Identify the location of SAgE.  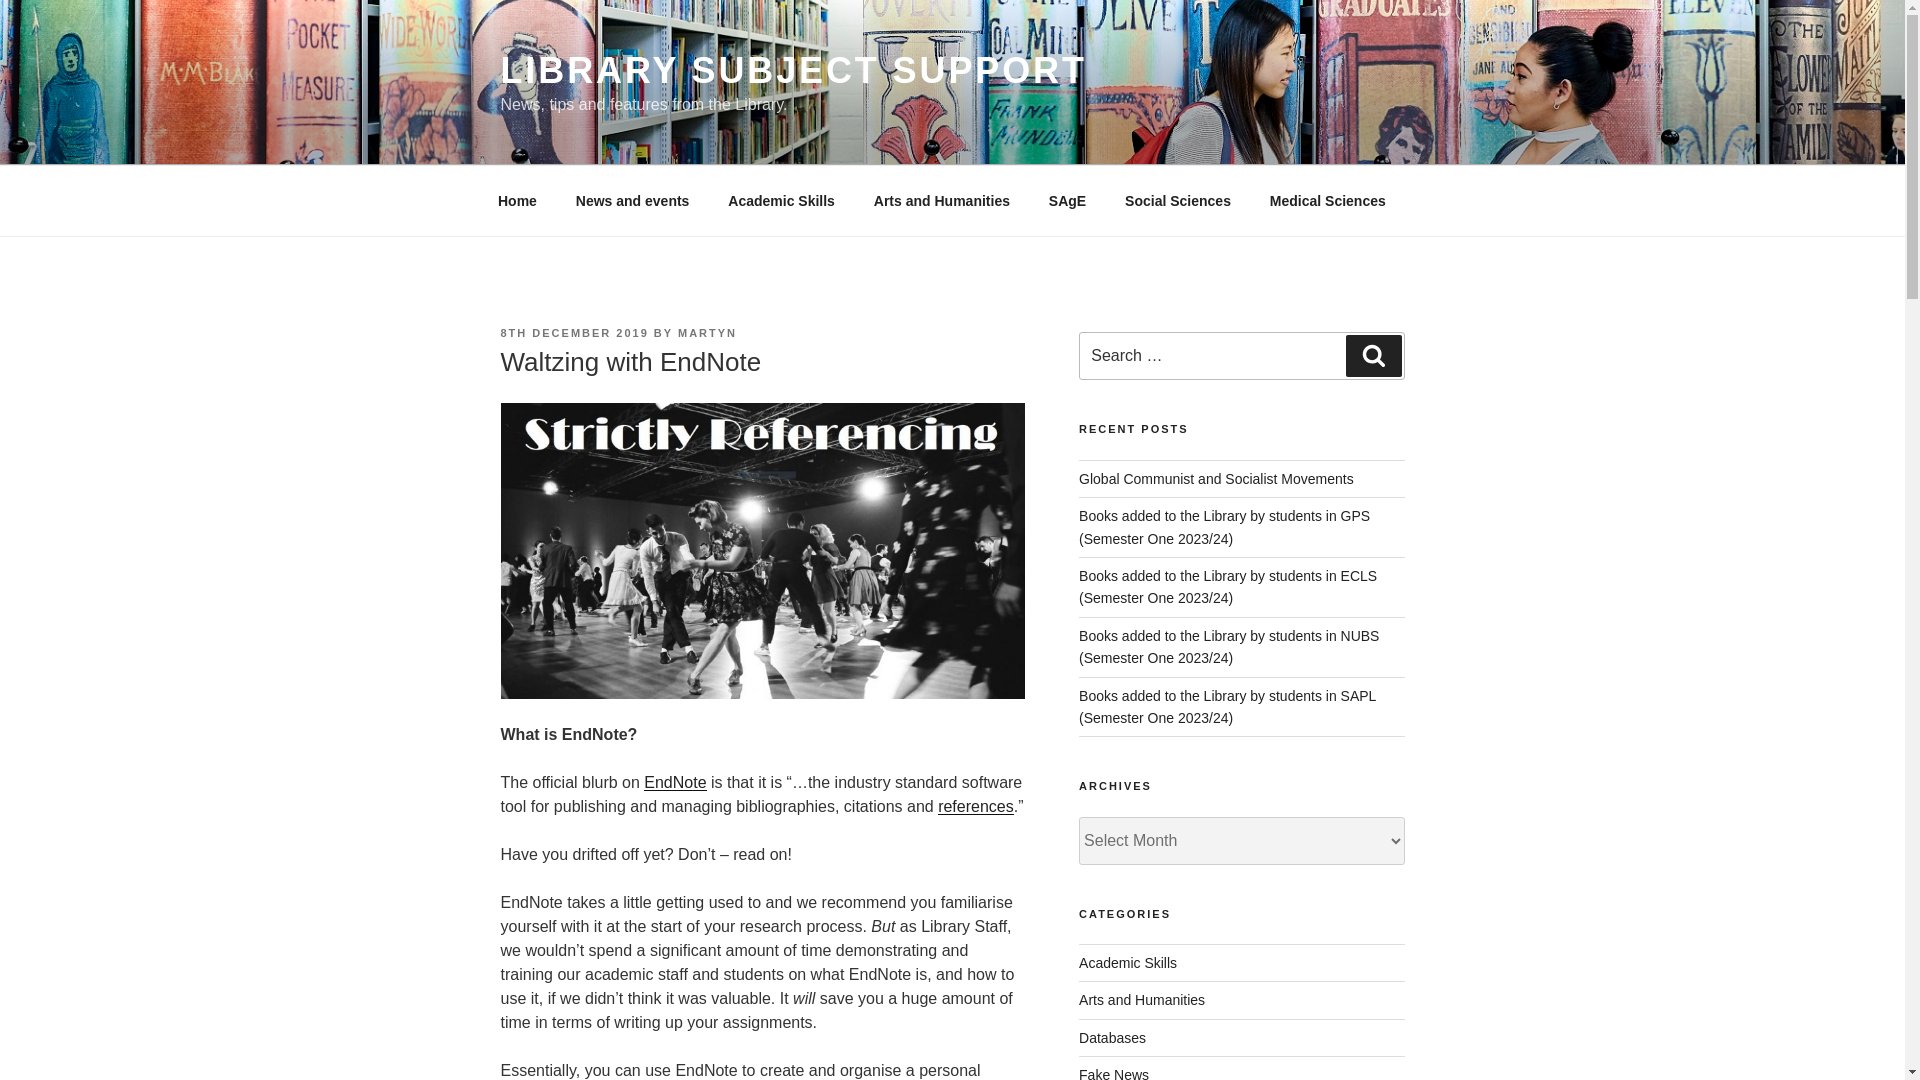
(1066, 200).